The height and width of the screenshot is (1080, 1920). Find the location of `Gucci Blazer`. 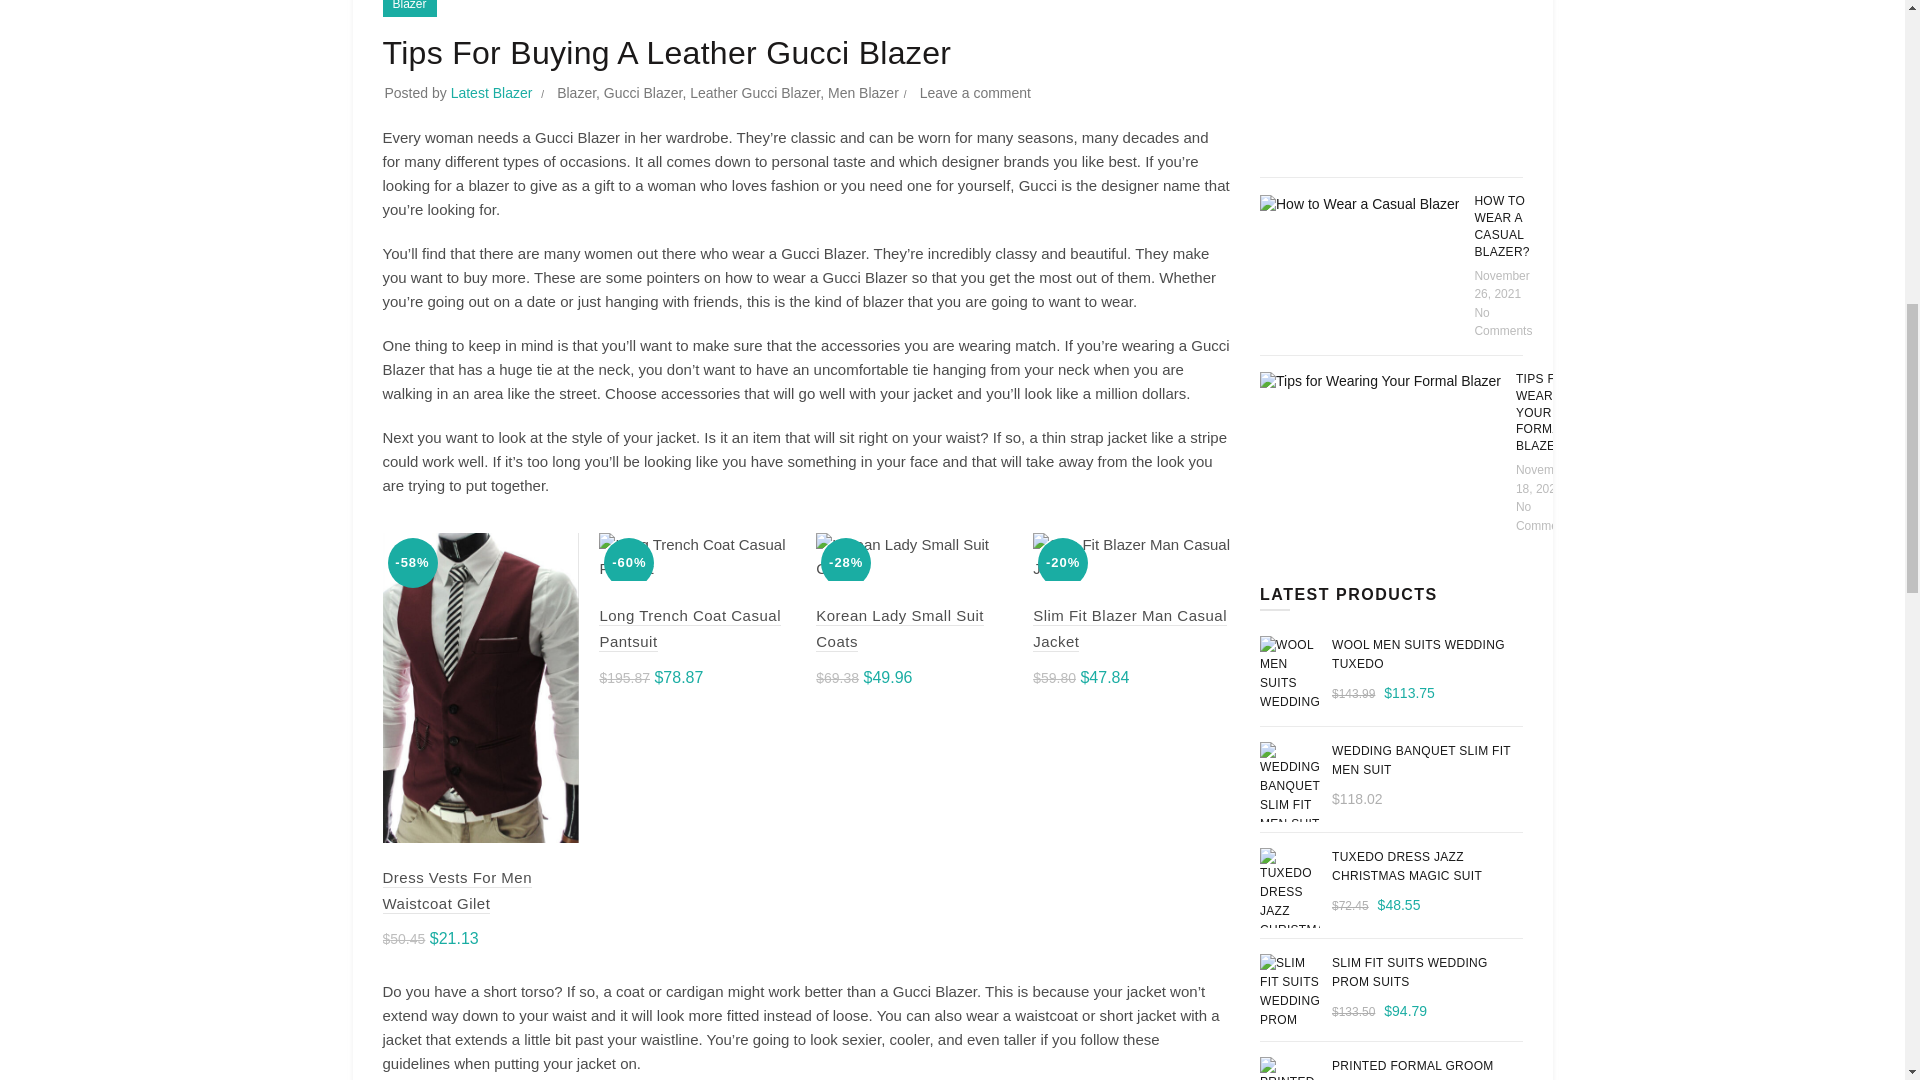

Gucci Blazer is located at coordinates (644, 93).